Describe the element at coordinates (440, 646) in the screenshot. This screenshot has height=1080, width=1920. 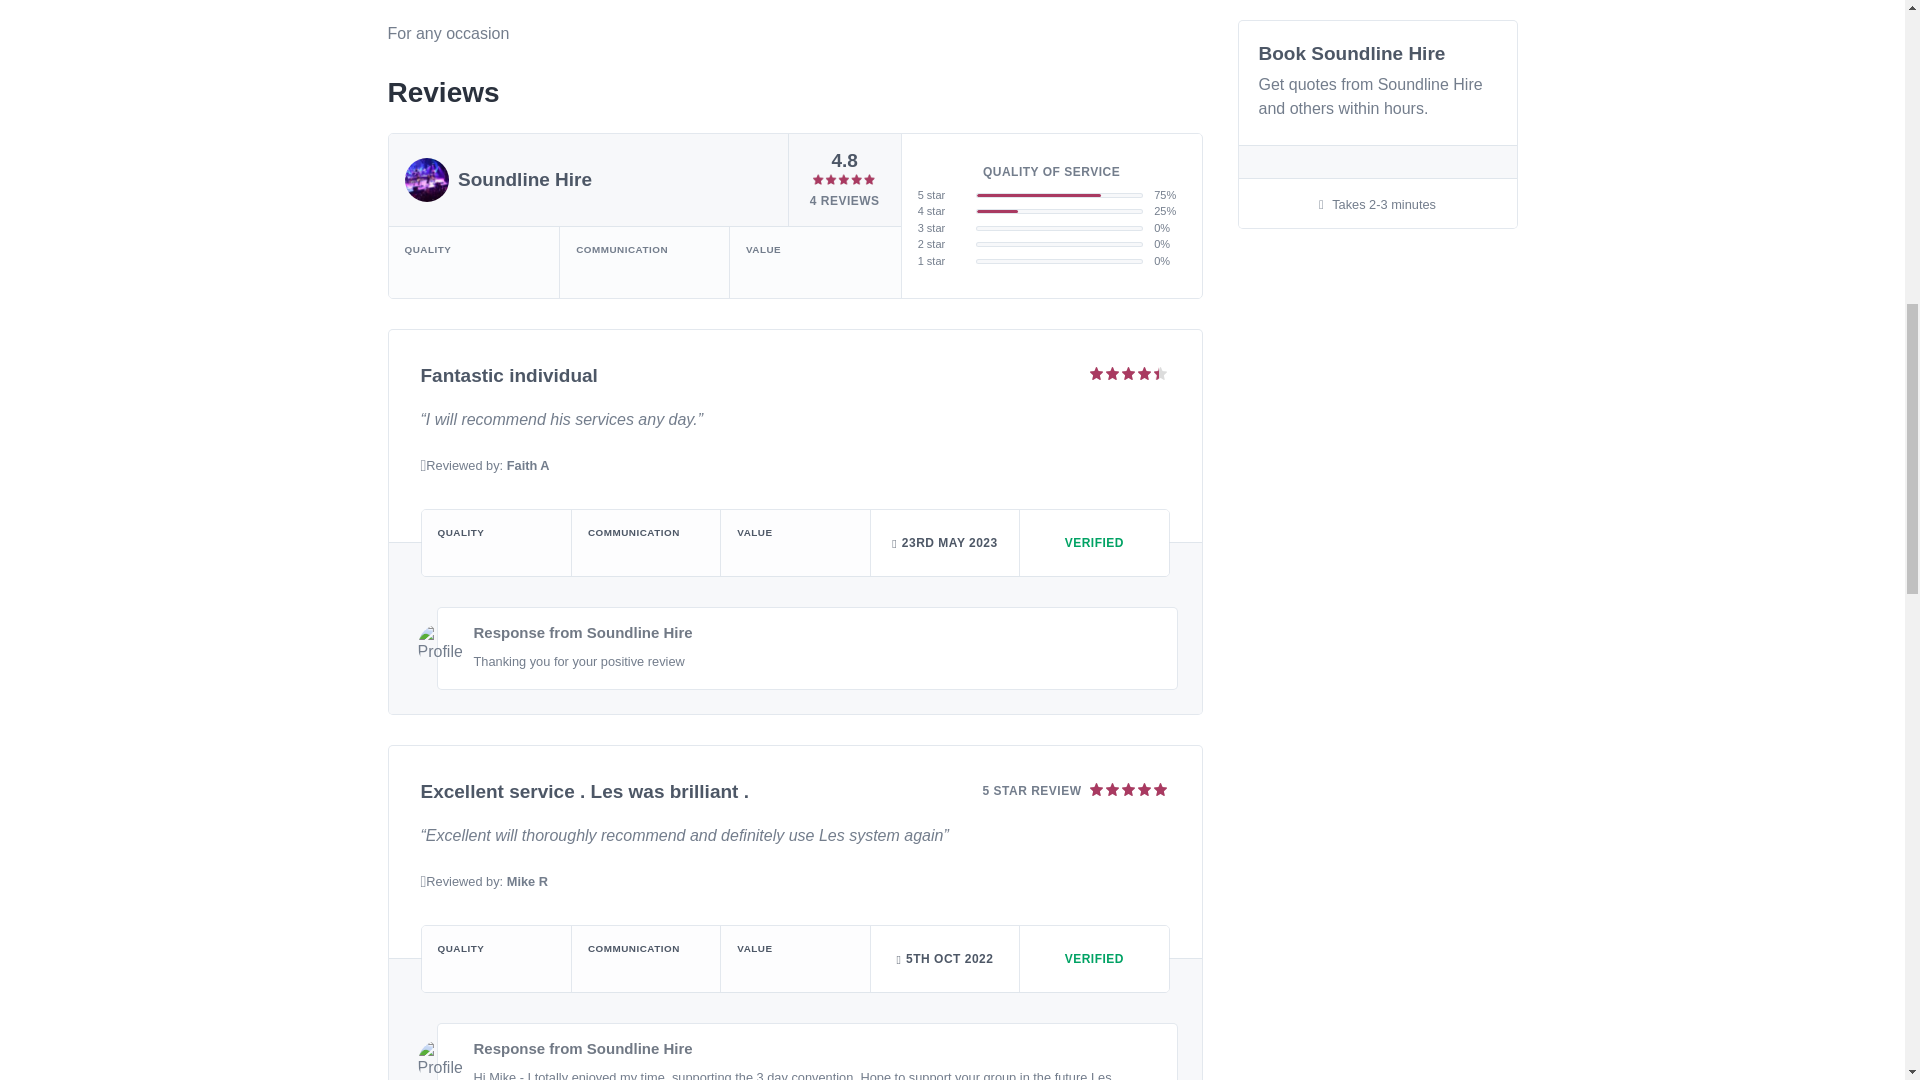
I see `Profile Image` at that location.